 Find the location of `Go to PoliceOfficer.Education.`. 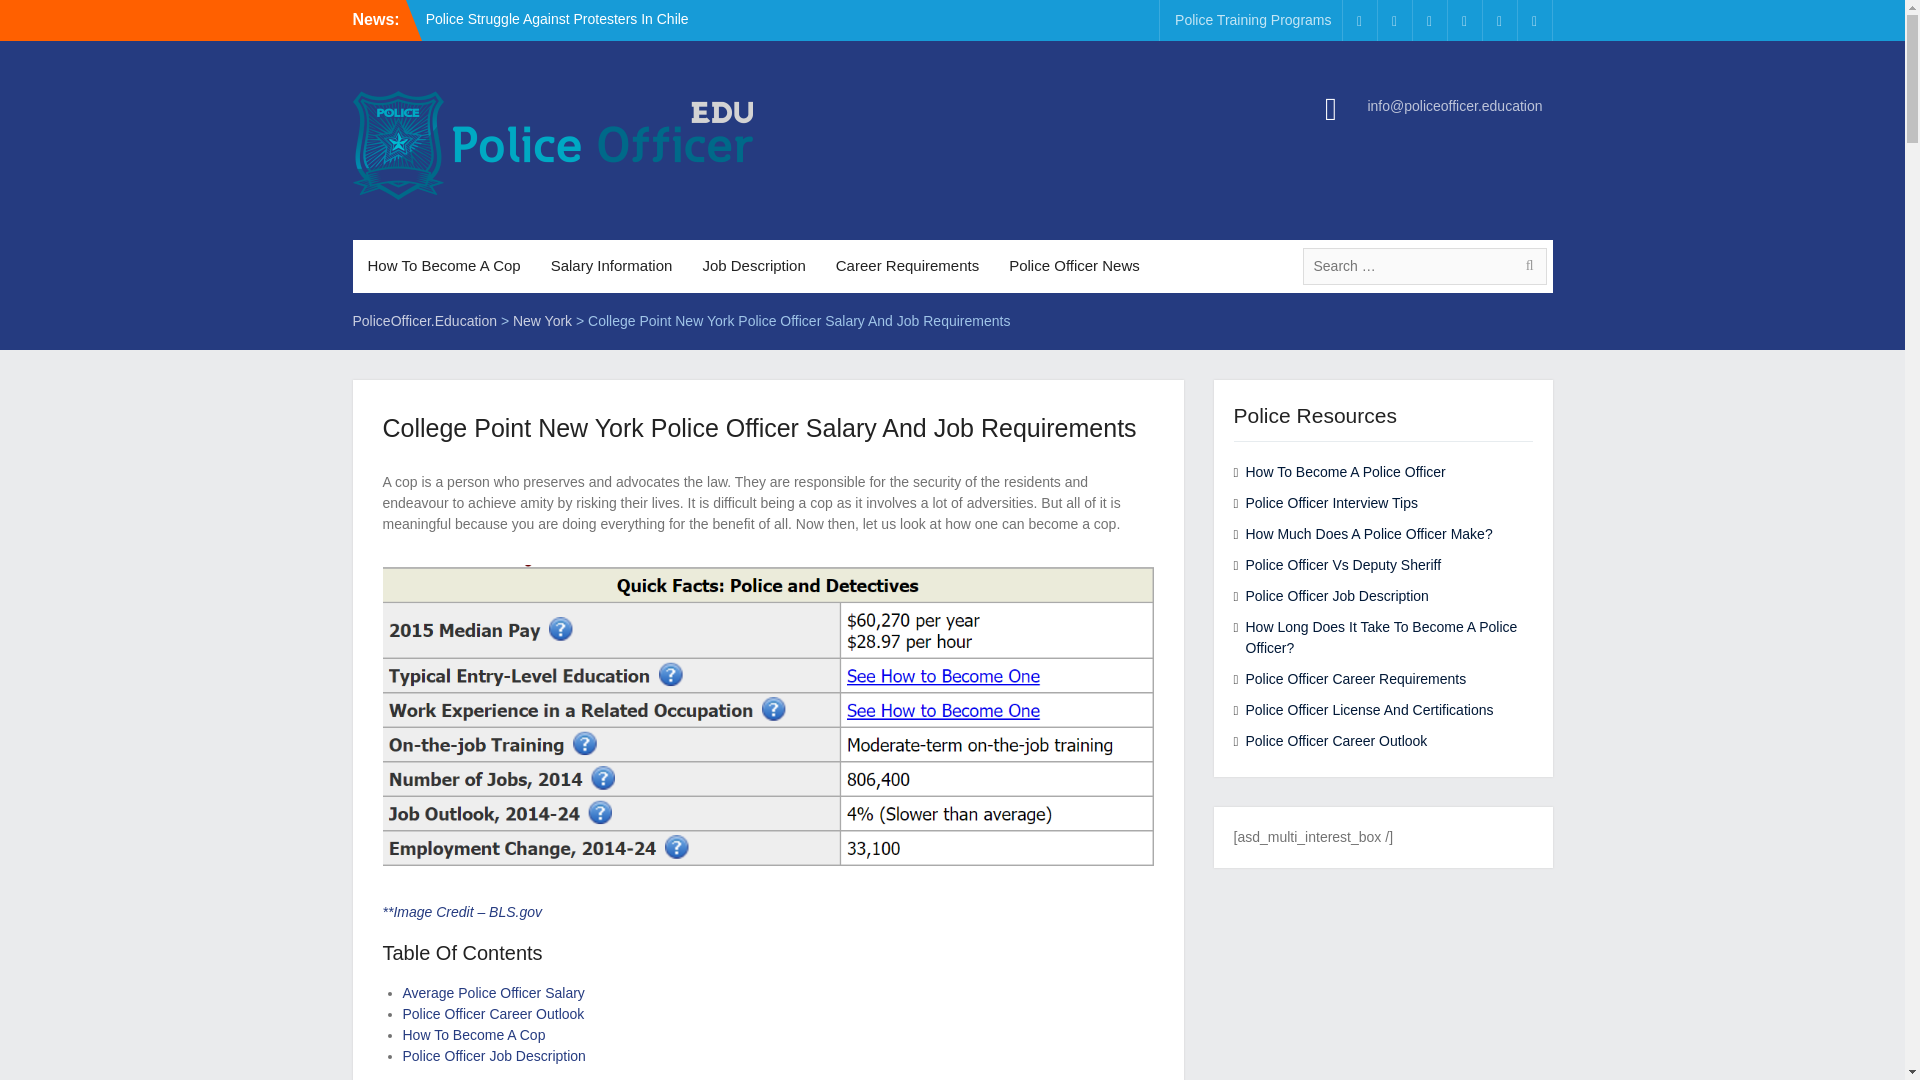

Go to PoliceOfficer.Education. is located at coordinates (424, 320).